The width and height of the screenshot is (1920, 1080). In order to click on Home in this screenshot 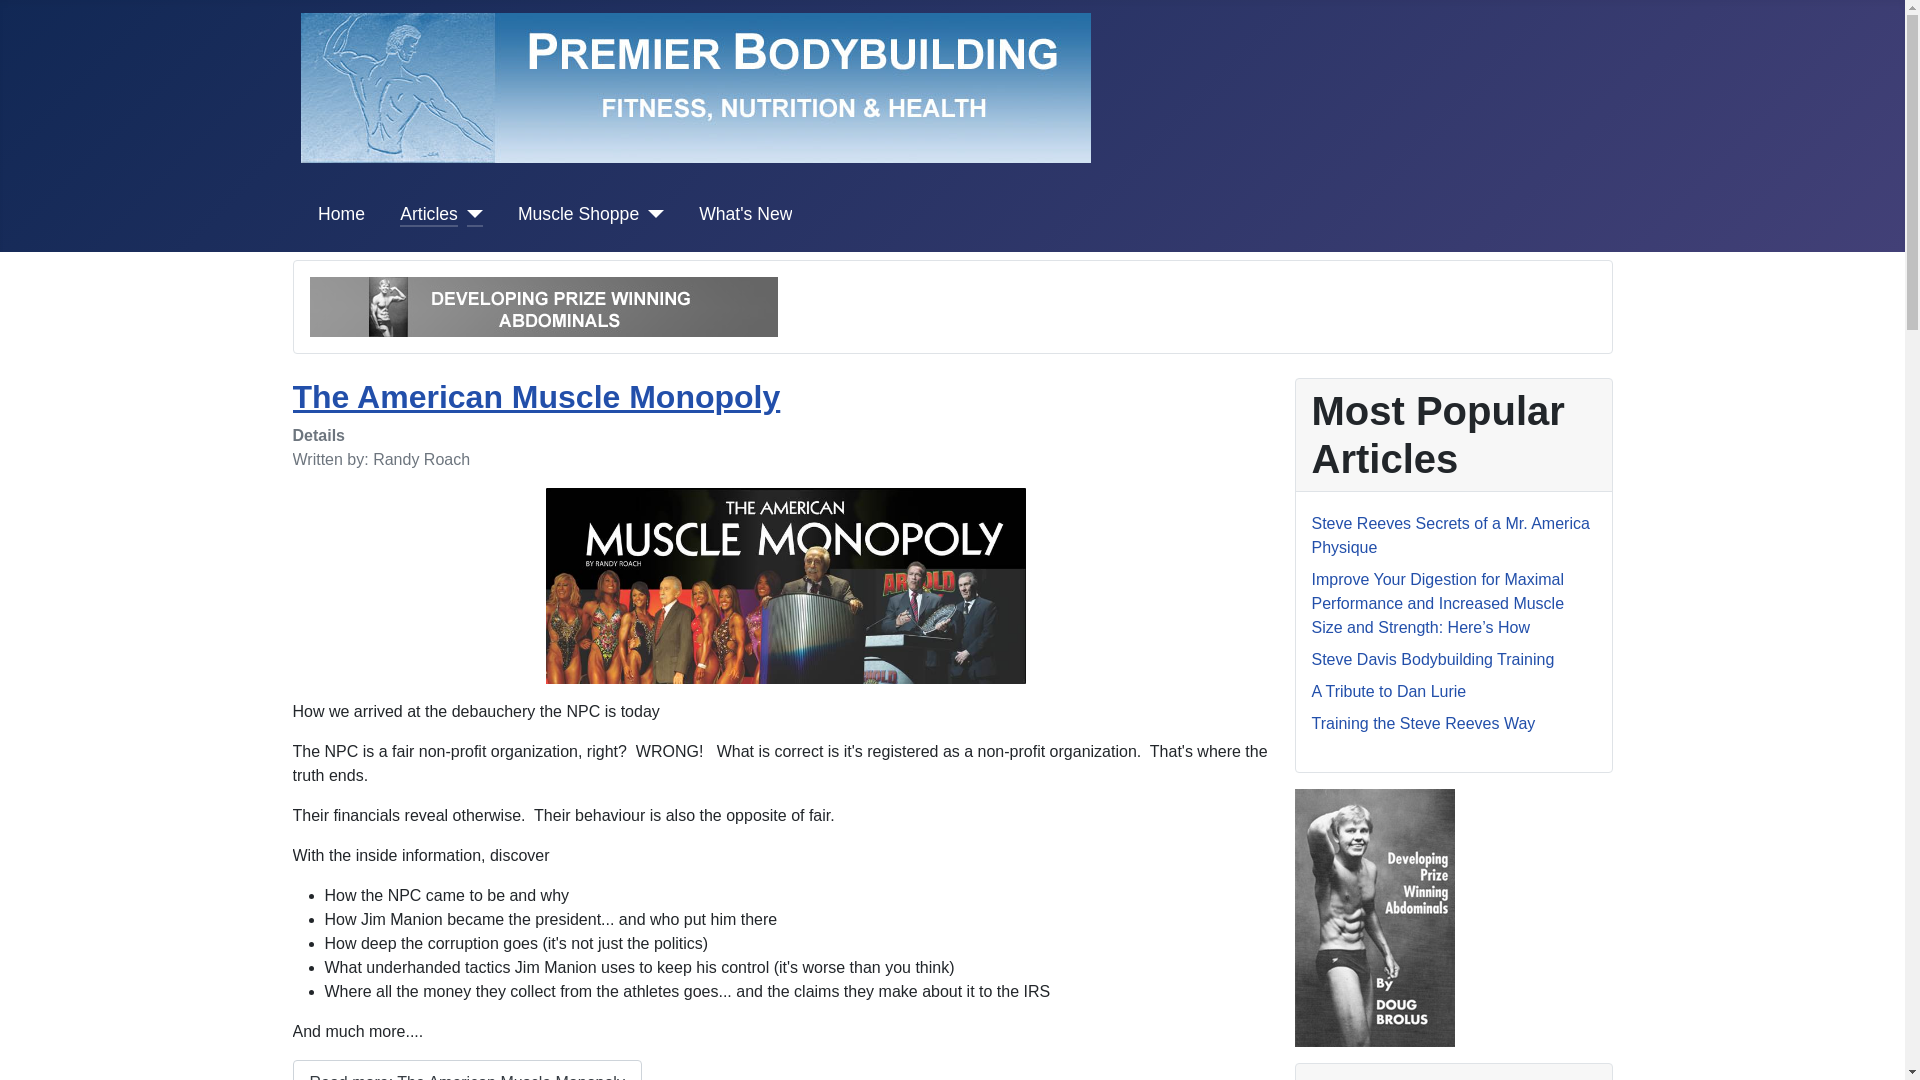, I will do `click(341, 213)`.